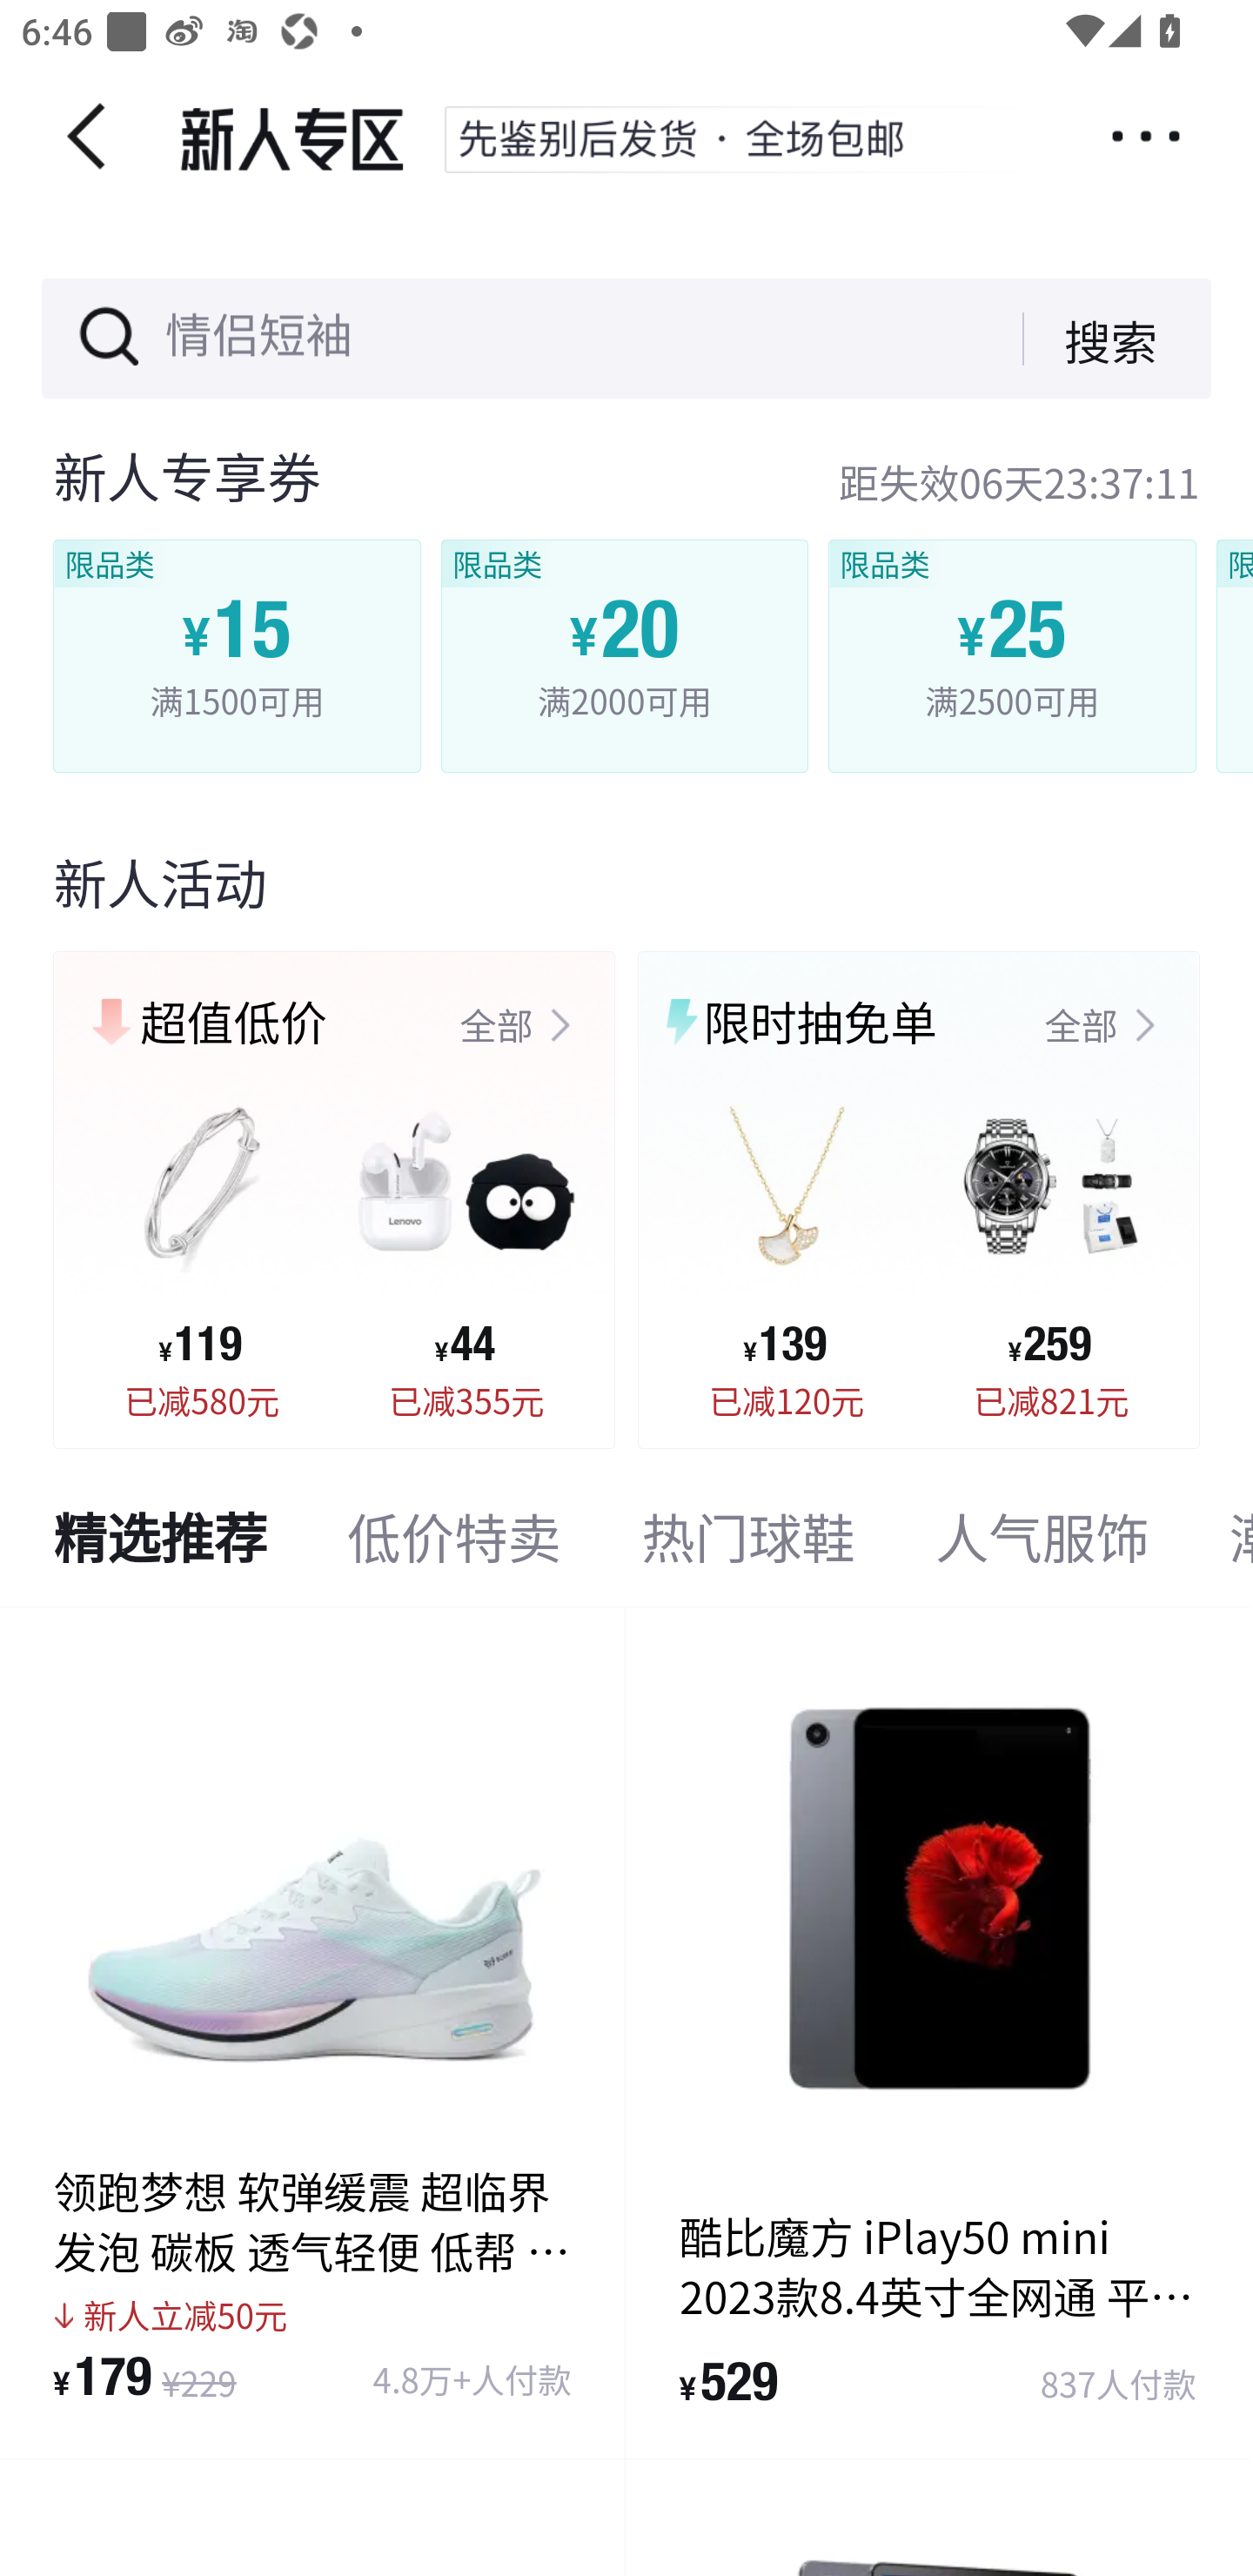 This screenshot has width=1253, height=2576. What do you see at coordinates (454, 1544) in the screenshot?
I see `低价特卖` at bounding box center [454, 1544].